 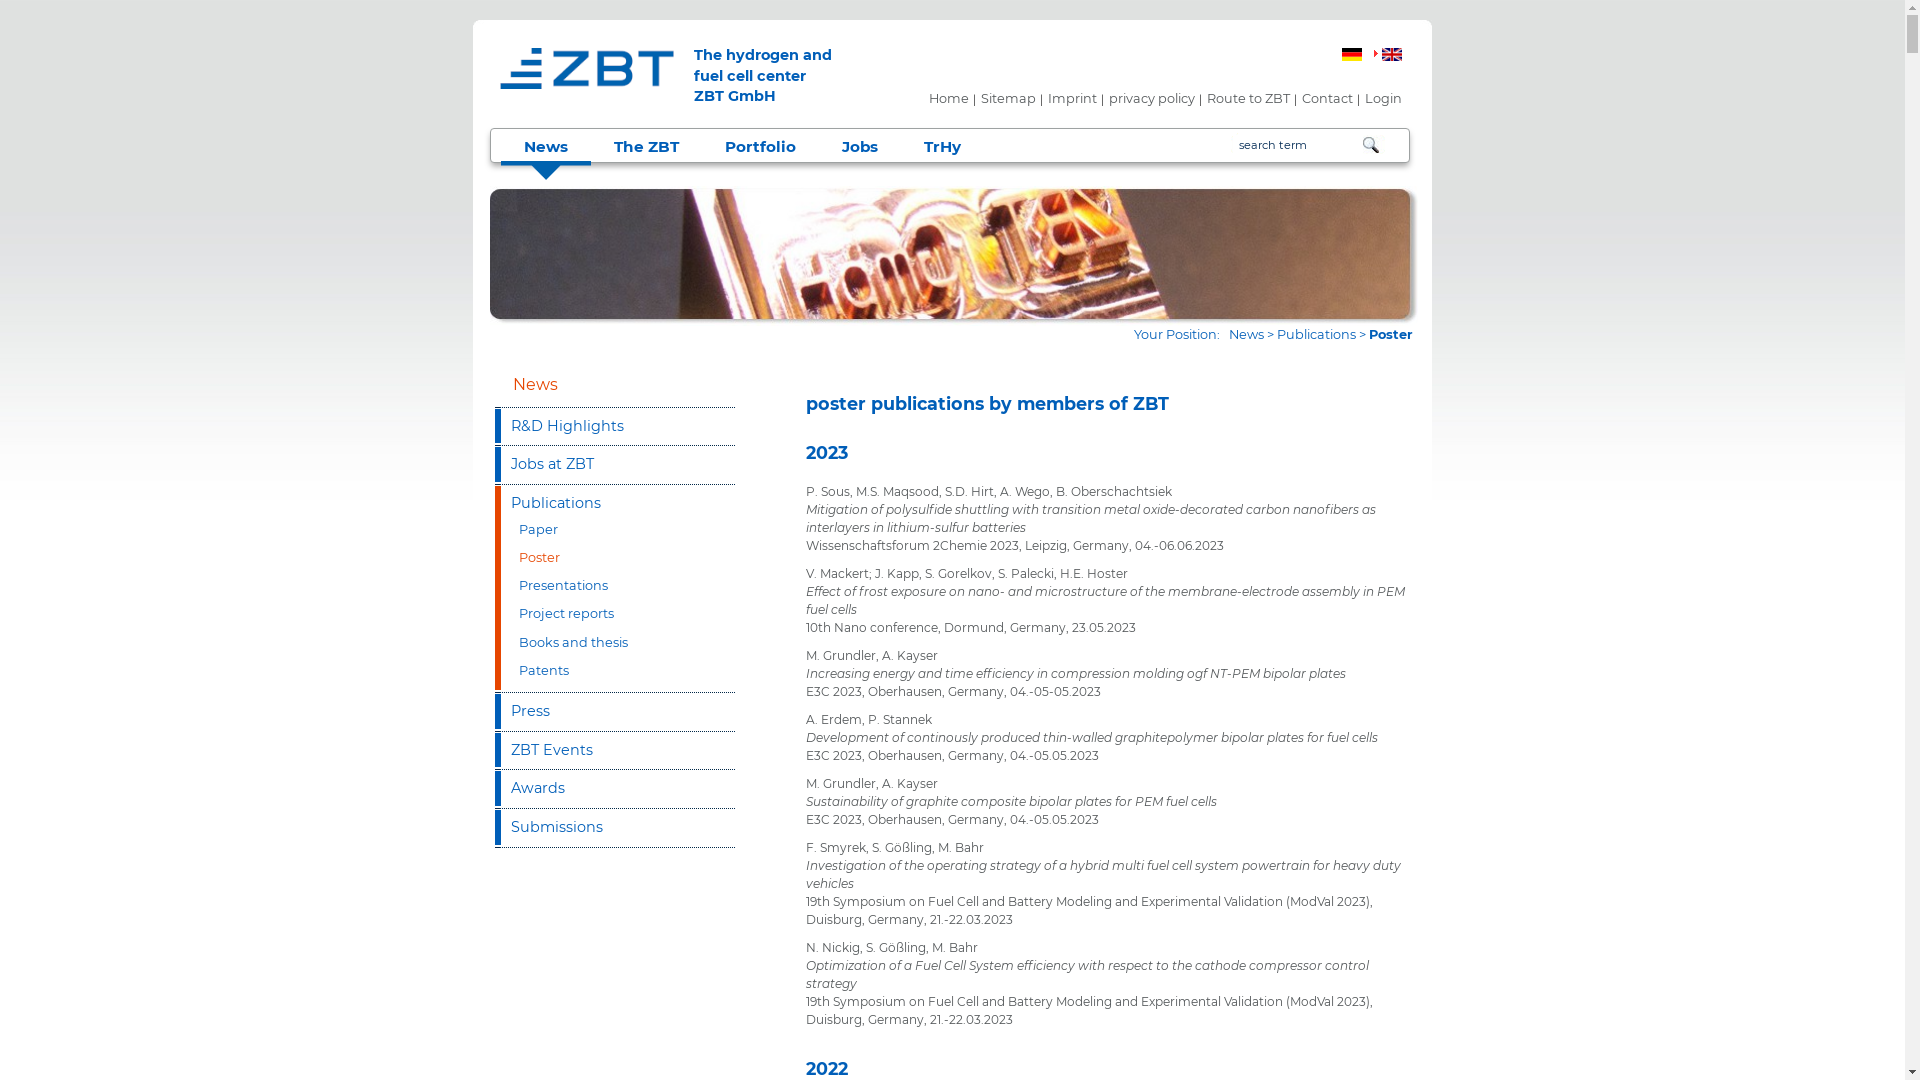 What do you see at coordinates (1392, 54) in the screenshot?
I see `English` at bounding box center [1392, 54].